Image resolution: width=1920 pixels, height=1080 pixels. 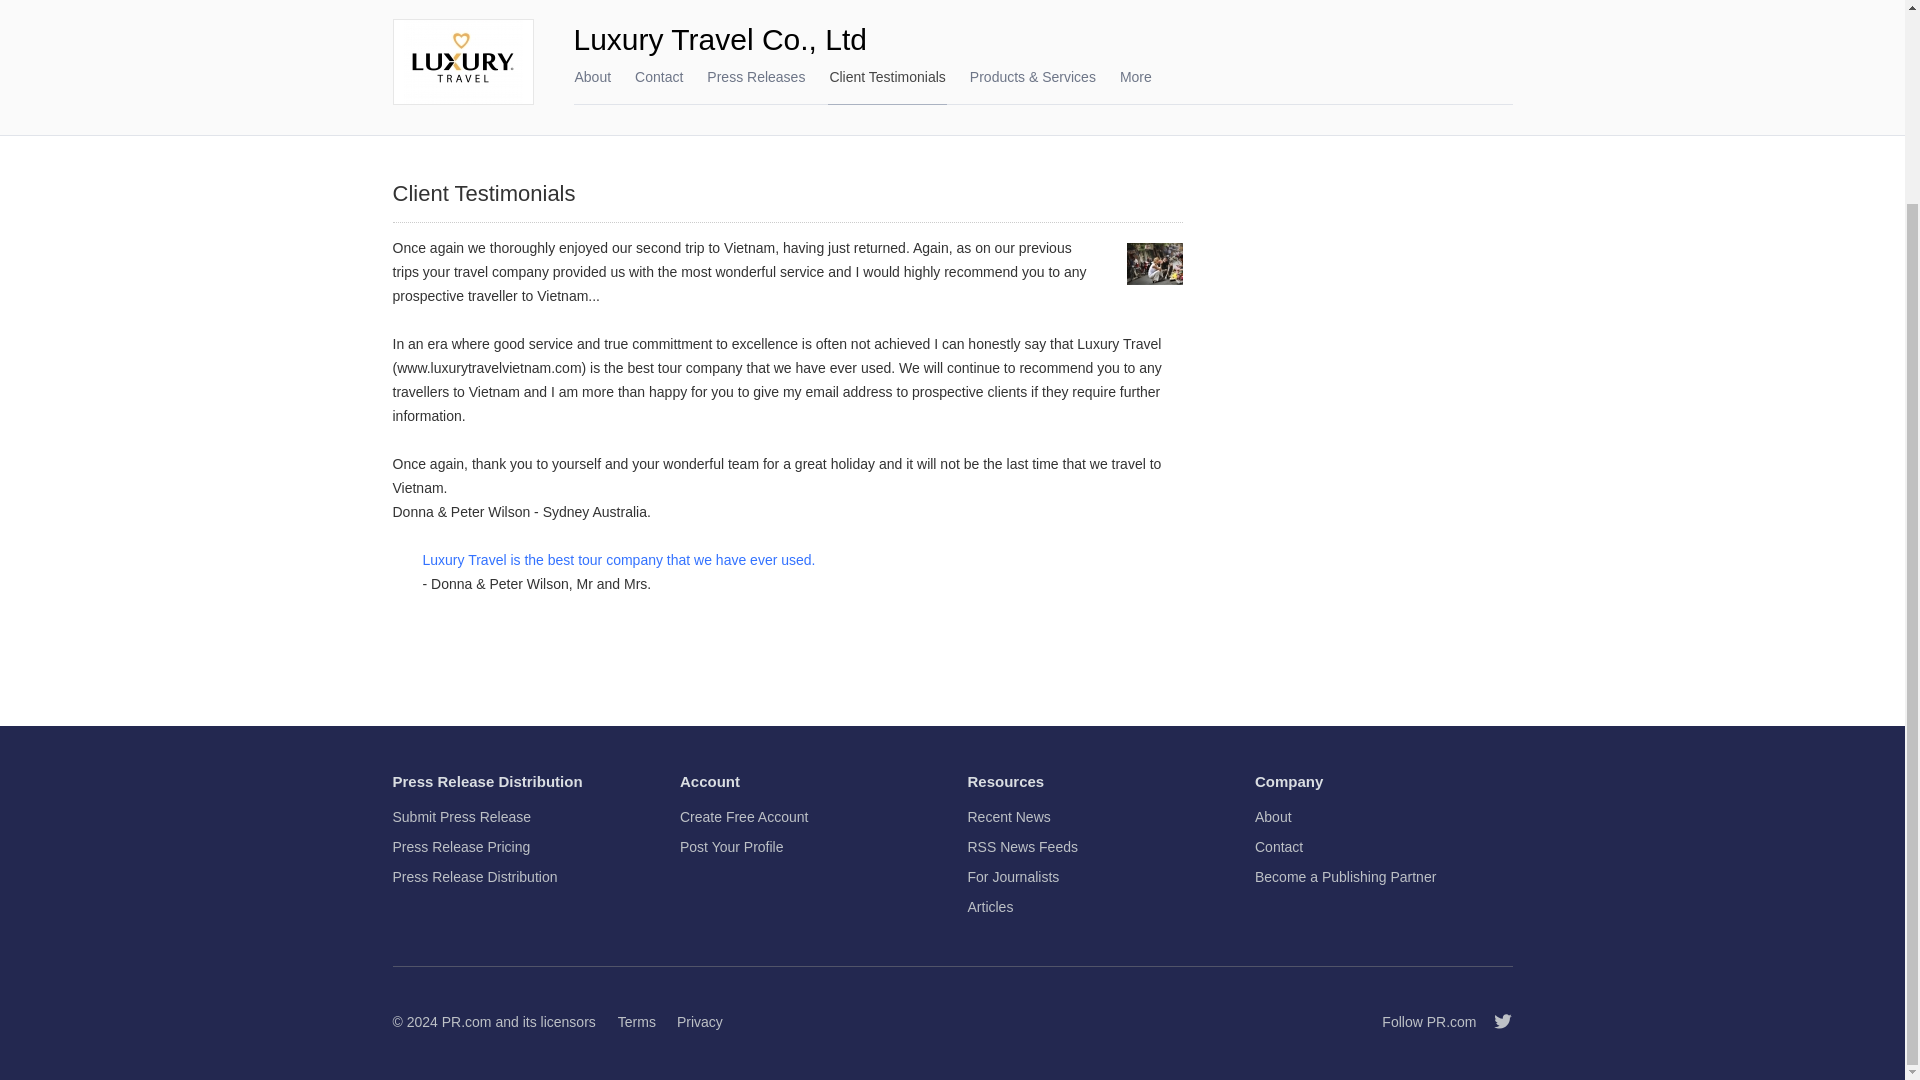 I want to click on Press Releases, so click(x=756, y=77).